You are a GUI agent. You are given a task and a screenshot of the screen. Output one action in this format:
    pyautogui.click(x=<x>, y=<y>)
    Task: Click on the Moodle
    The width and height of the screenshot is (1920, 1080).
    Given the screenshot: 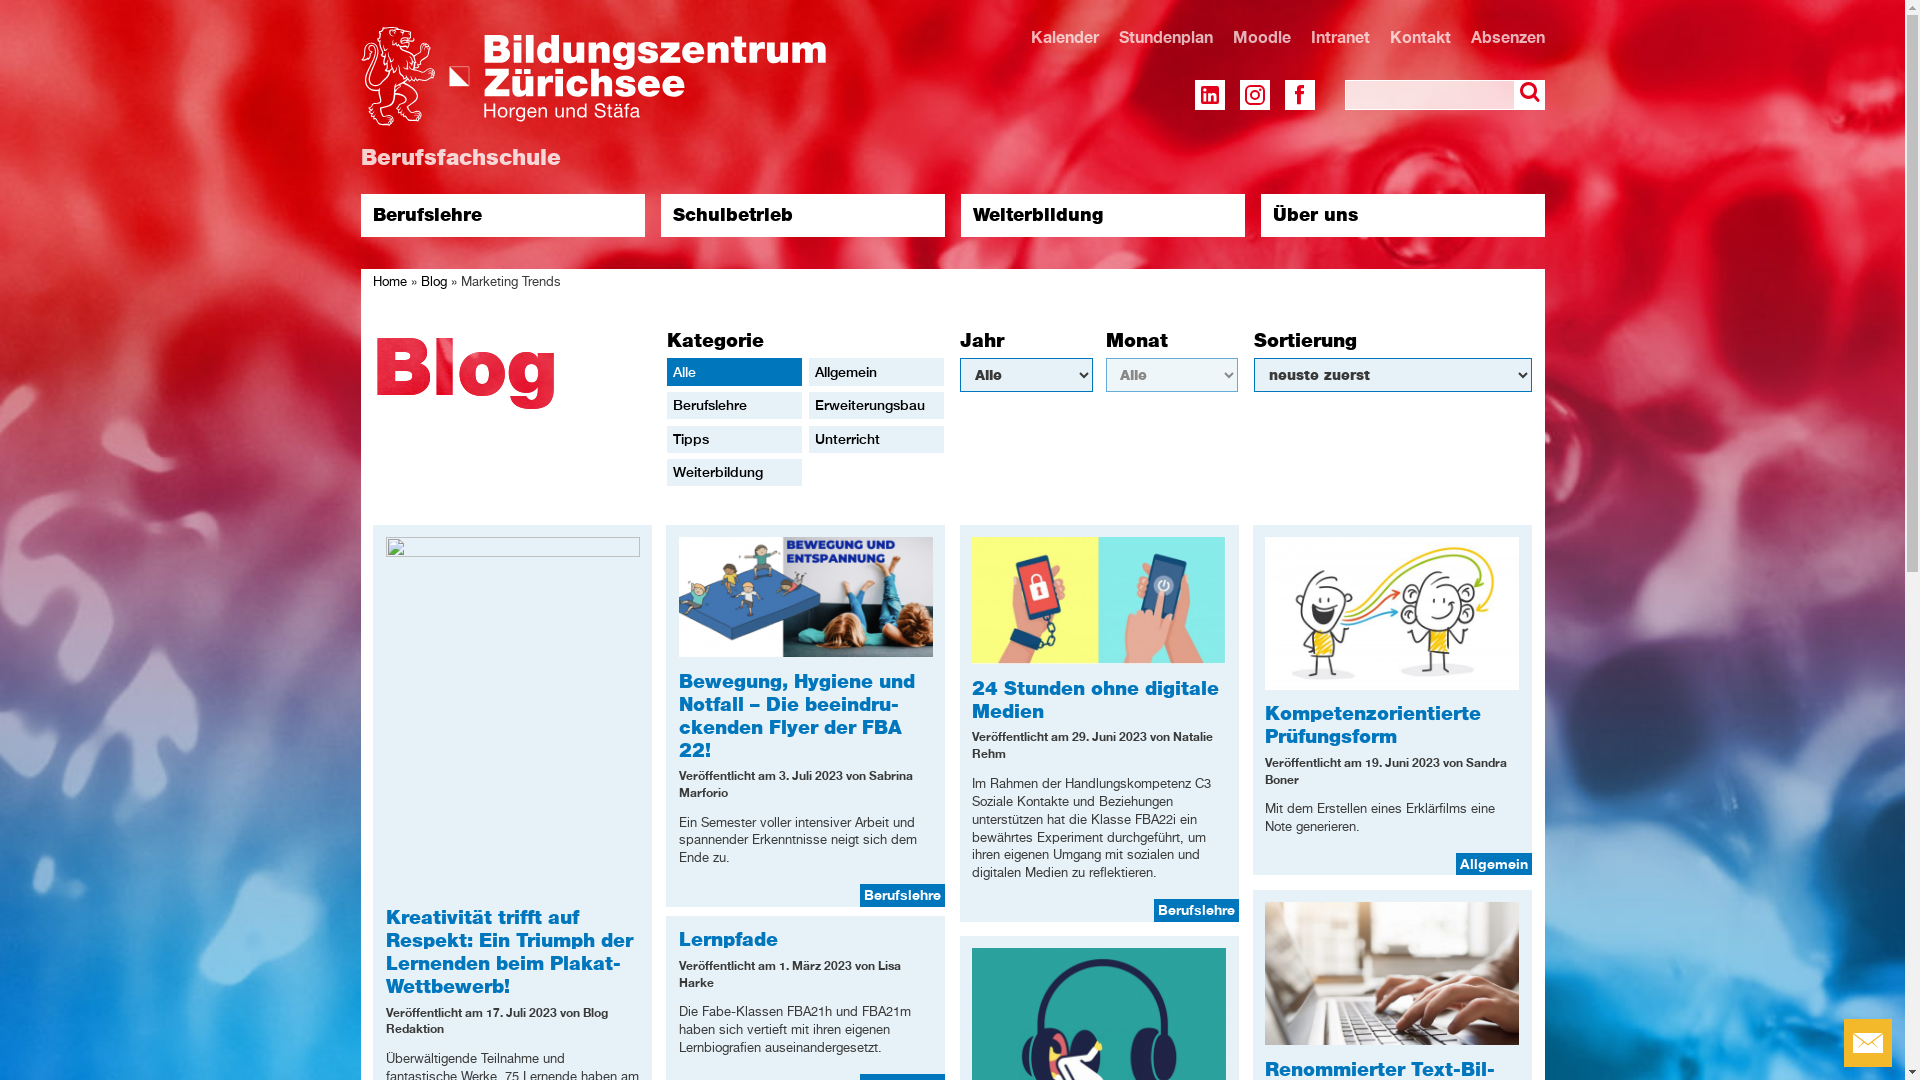 What is the action you would take?
    pyautogui.click(x=1261, y=37)
    